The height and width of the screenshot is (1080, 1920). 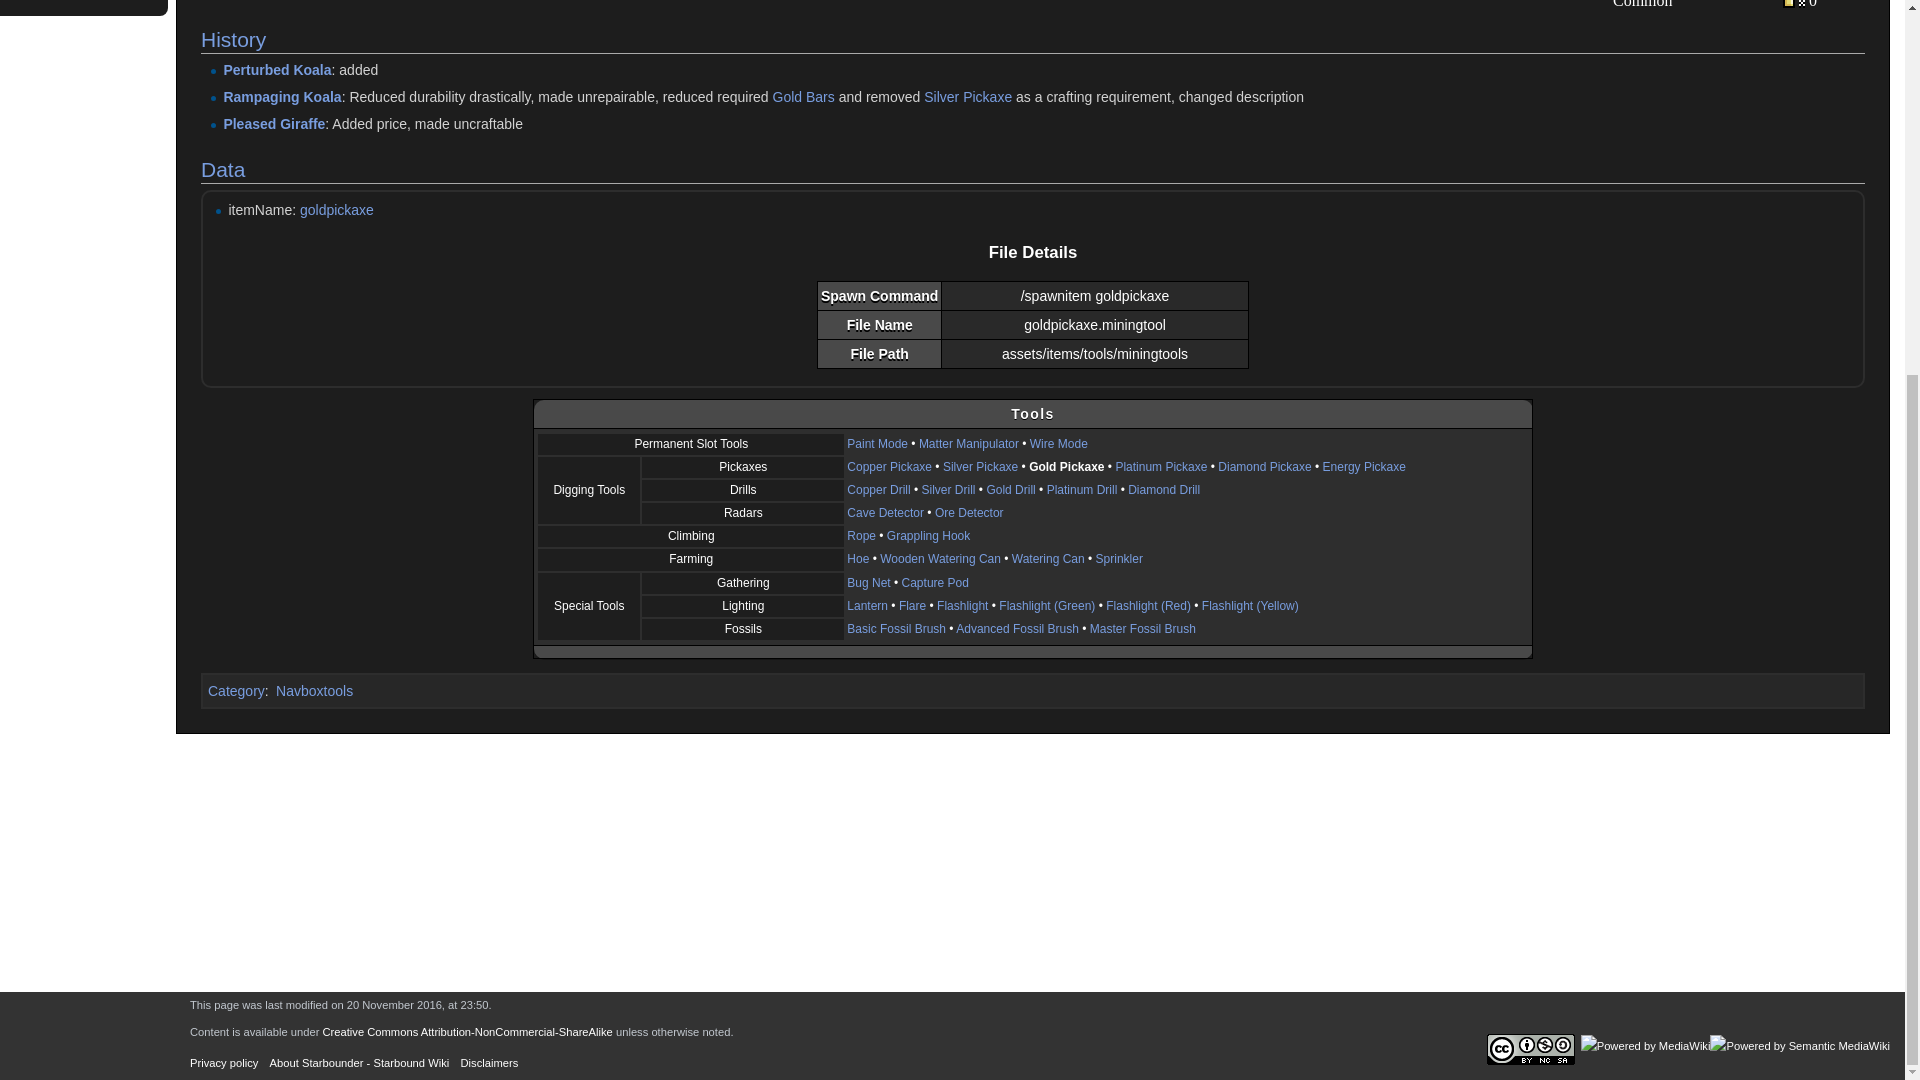 What do you see at coordinates (1161, 467) in the screenshot?
I see `Platinum Pickaxe` at bounding box center [1161, 467].